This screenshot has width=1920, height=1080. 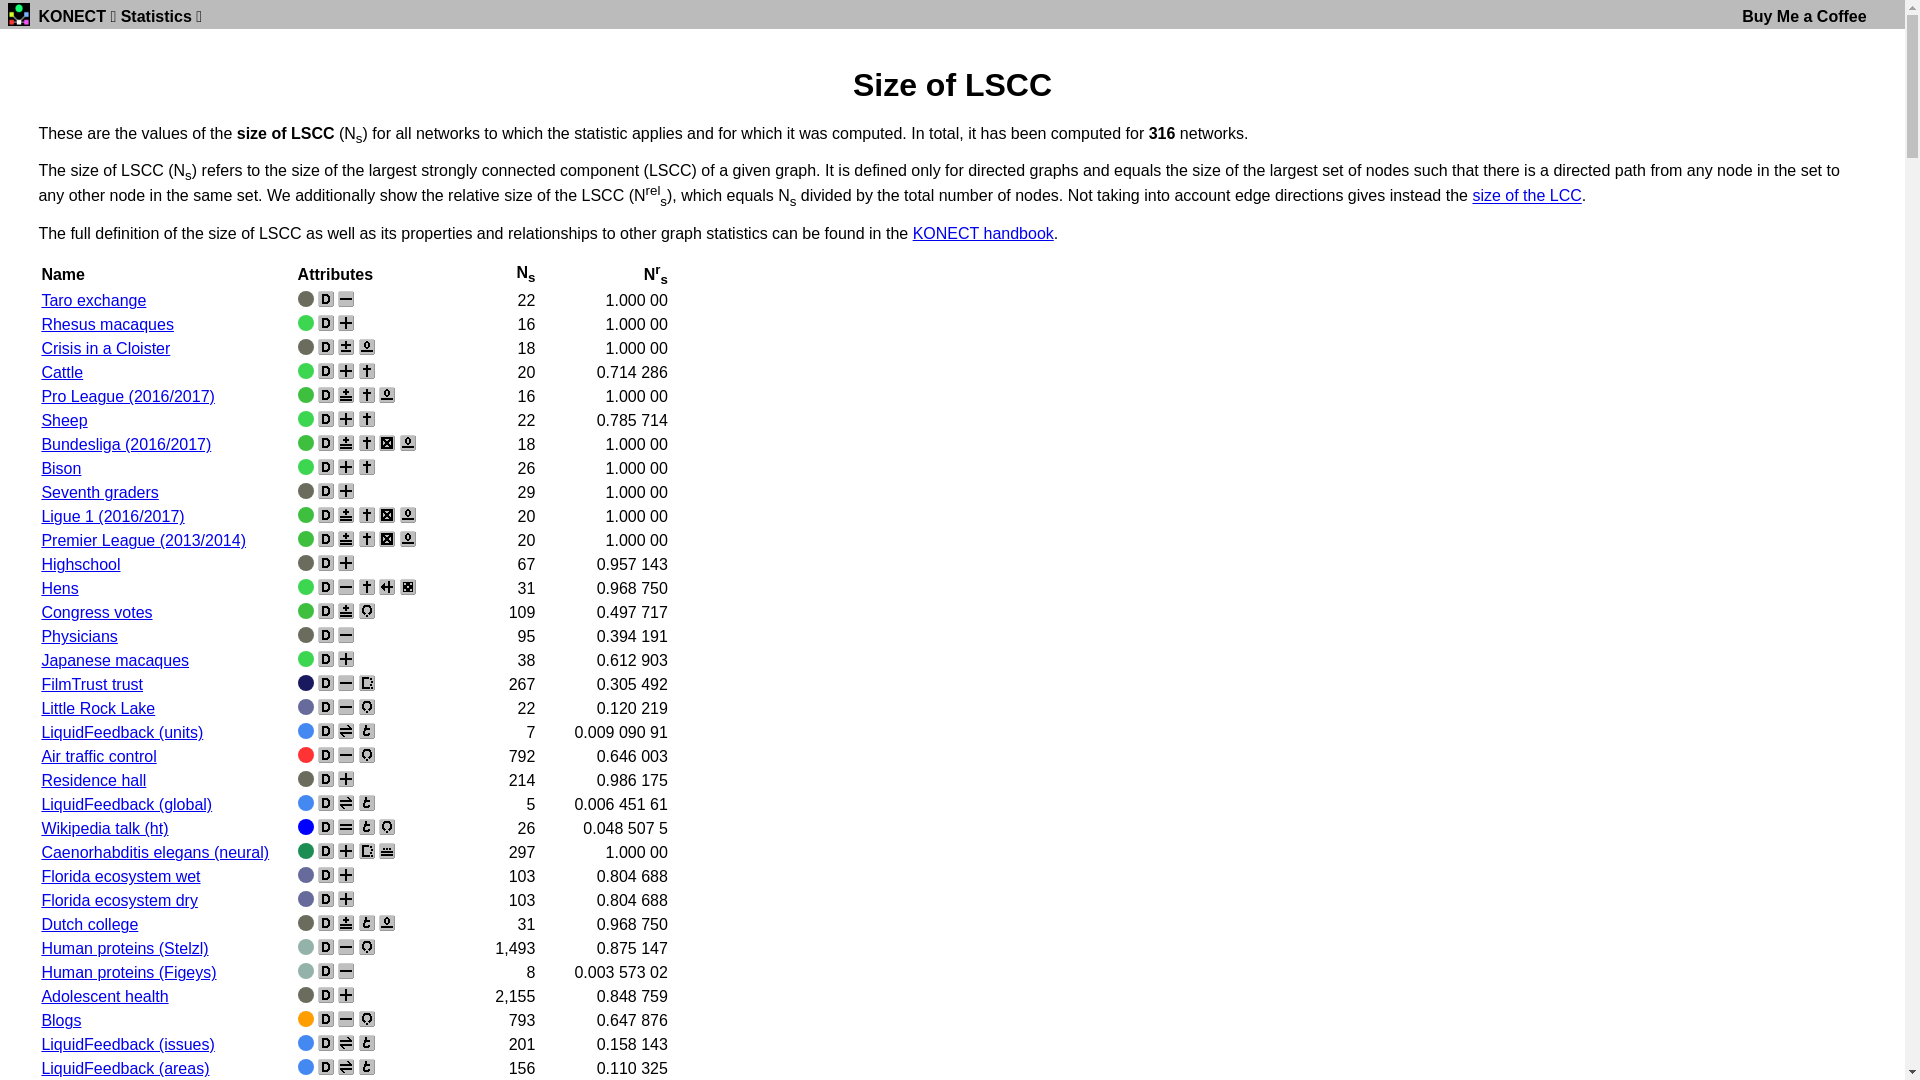 I want to click on Unipartite, directed, so click(x=326, y=779).